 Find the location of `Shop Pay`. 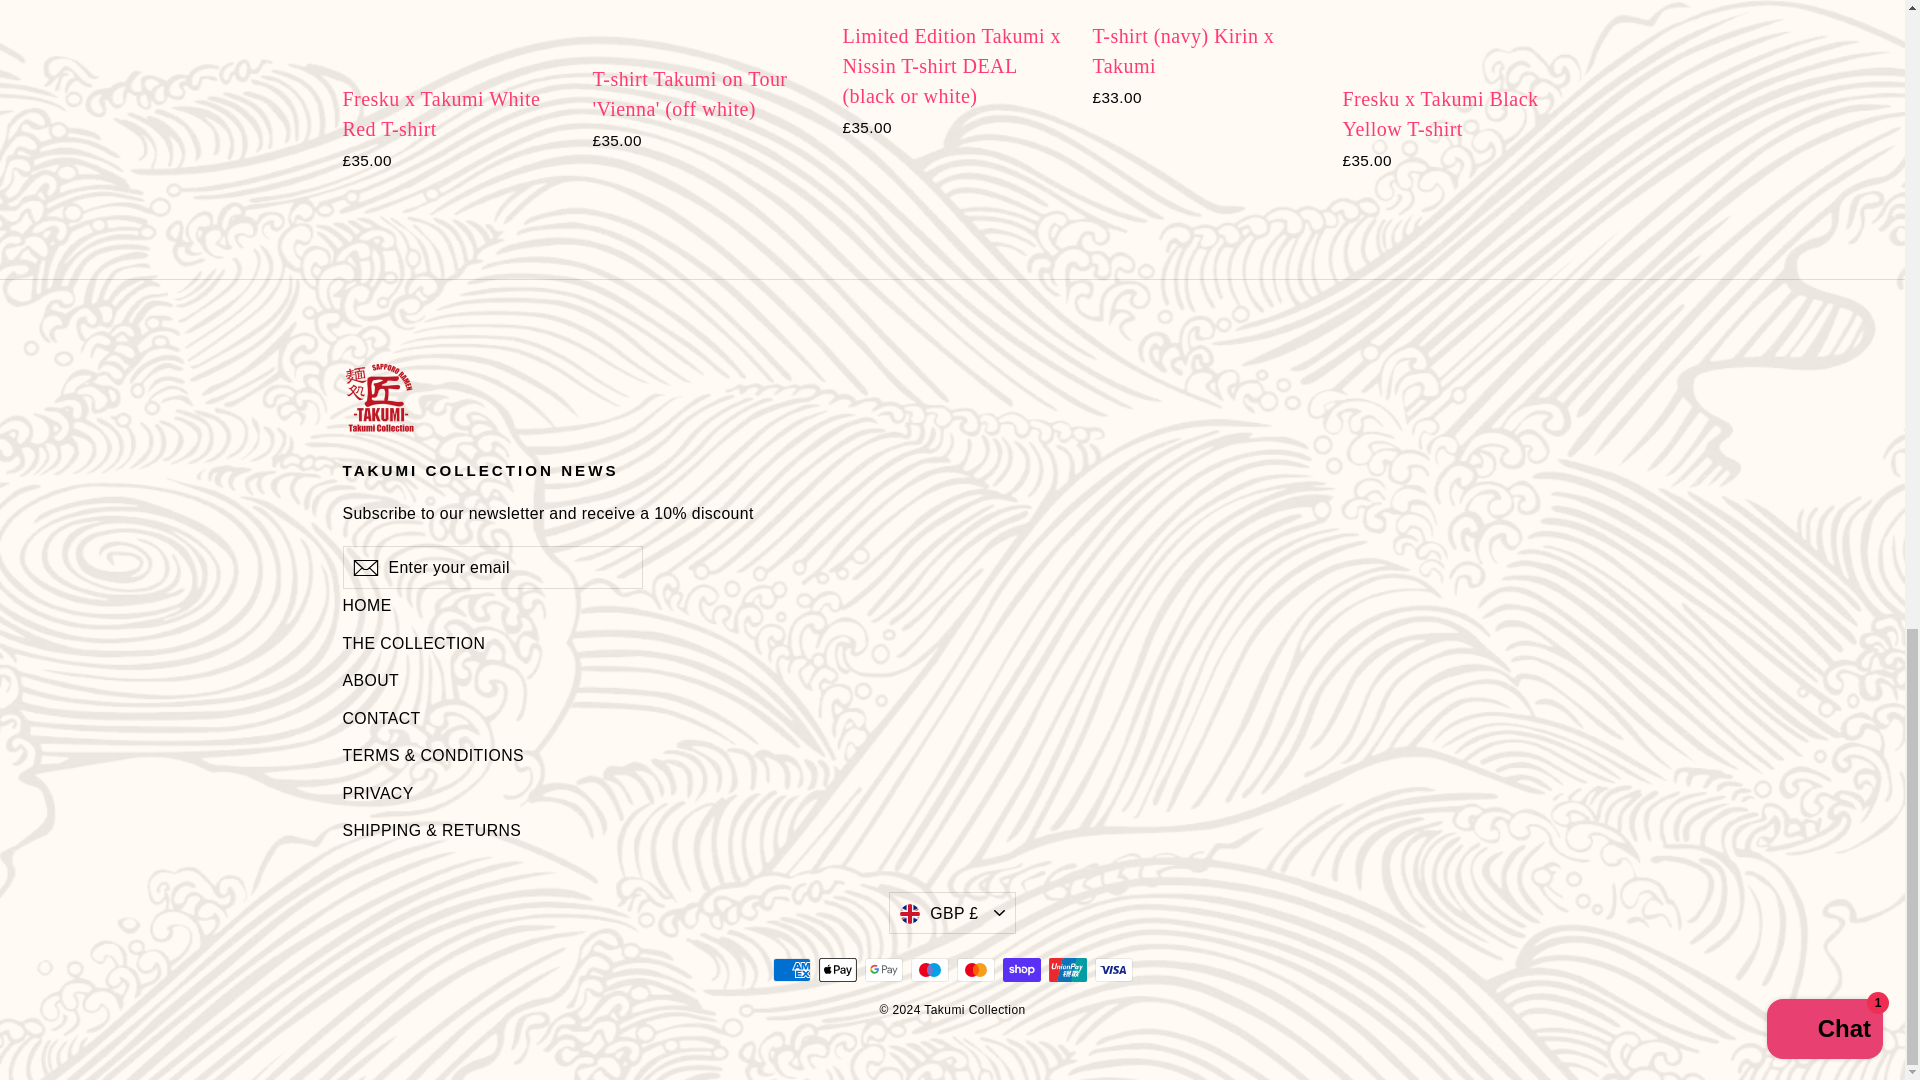

Shop Pay is located at coordinates (1021, 969).